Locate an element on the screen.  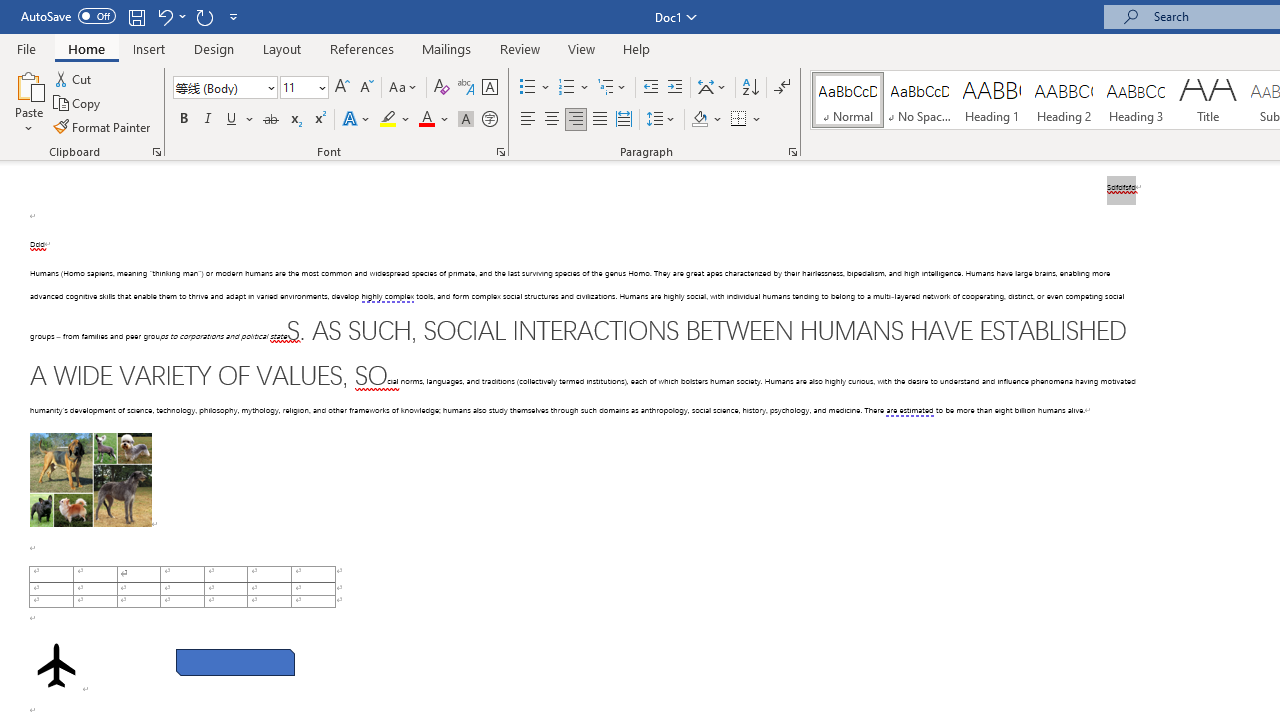
Italic is located at coordinates (208, 120).